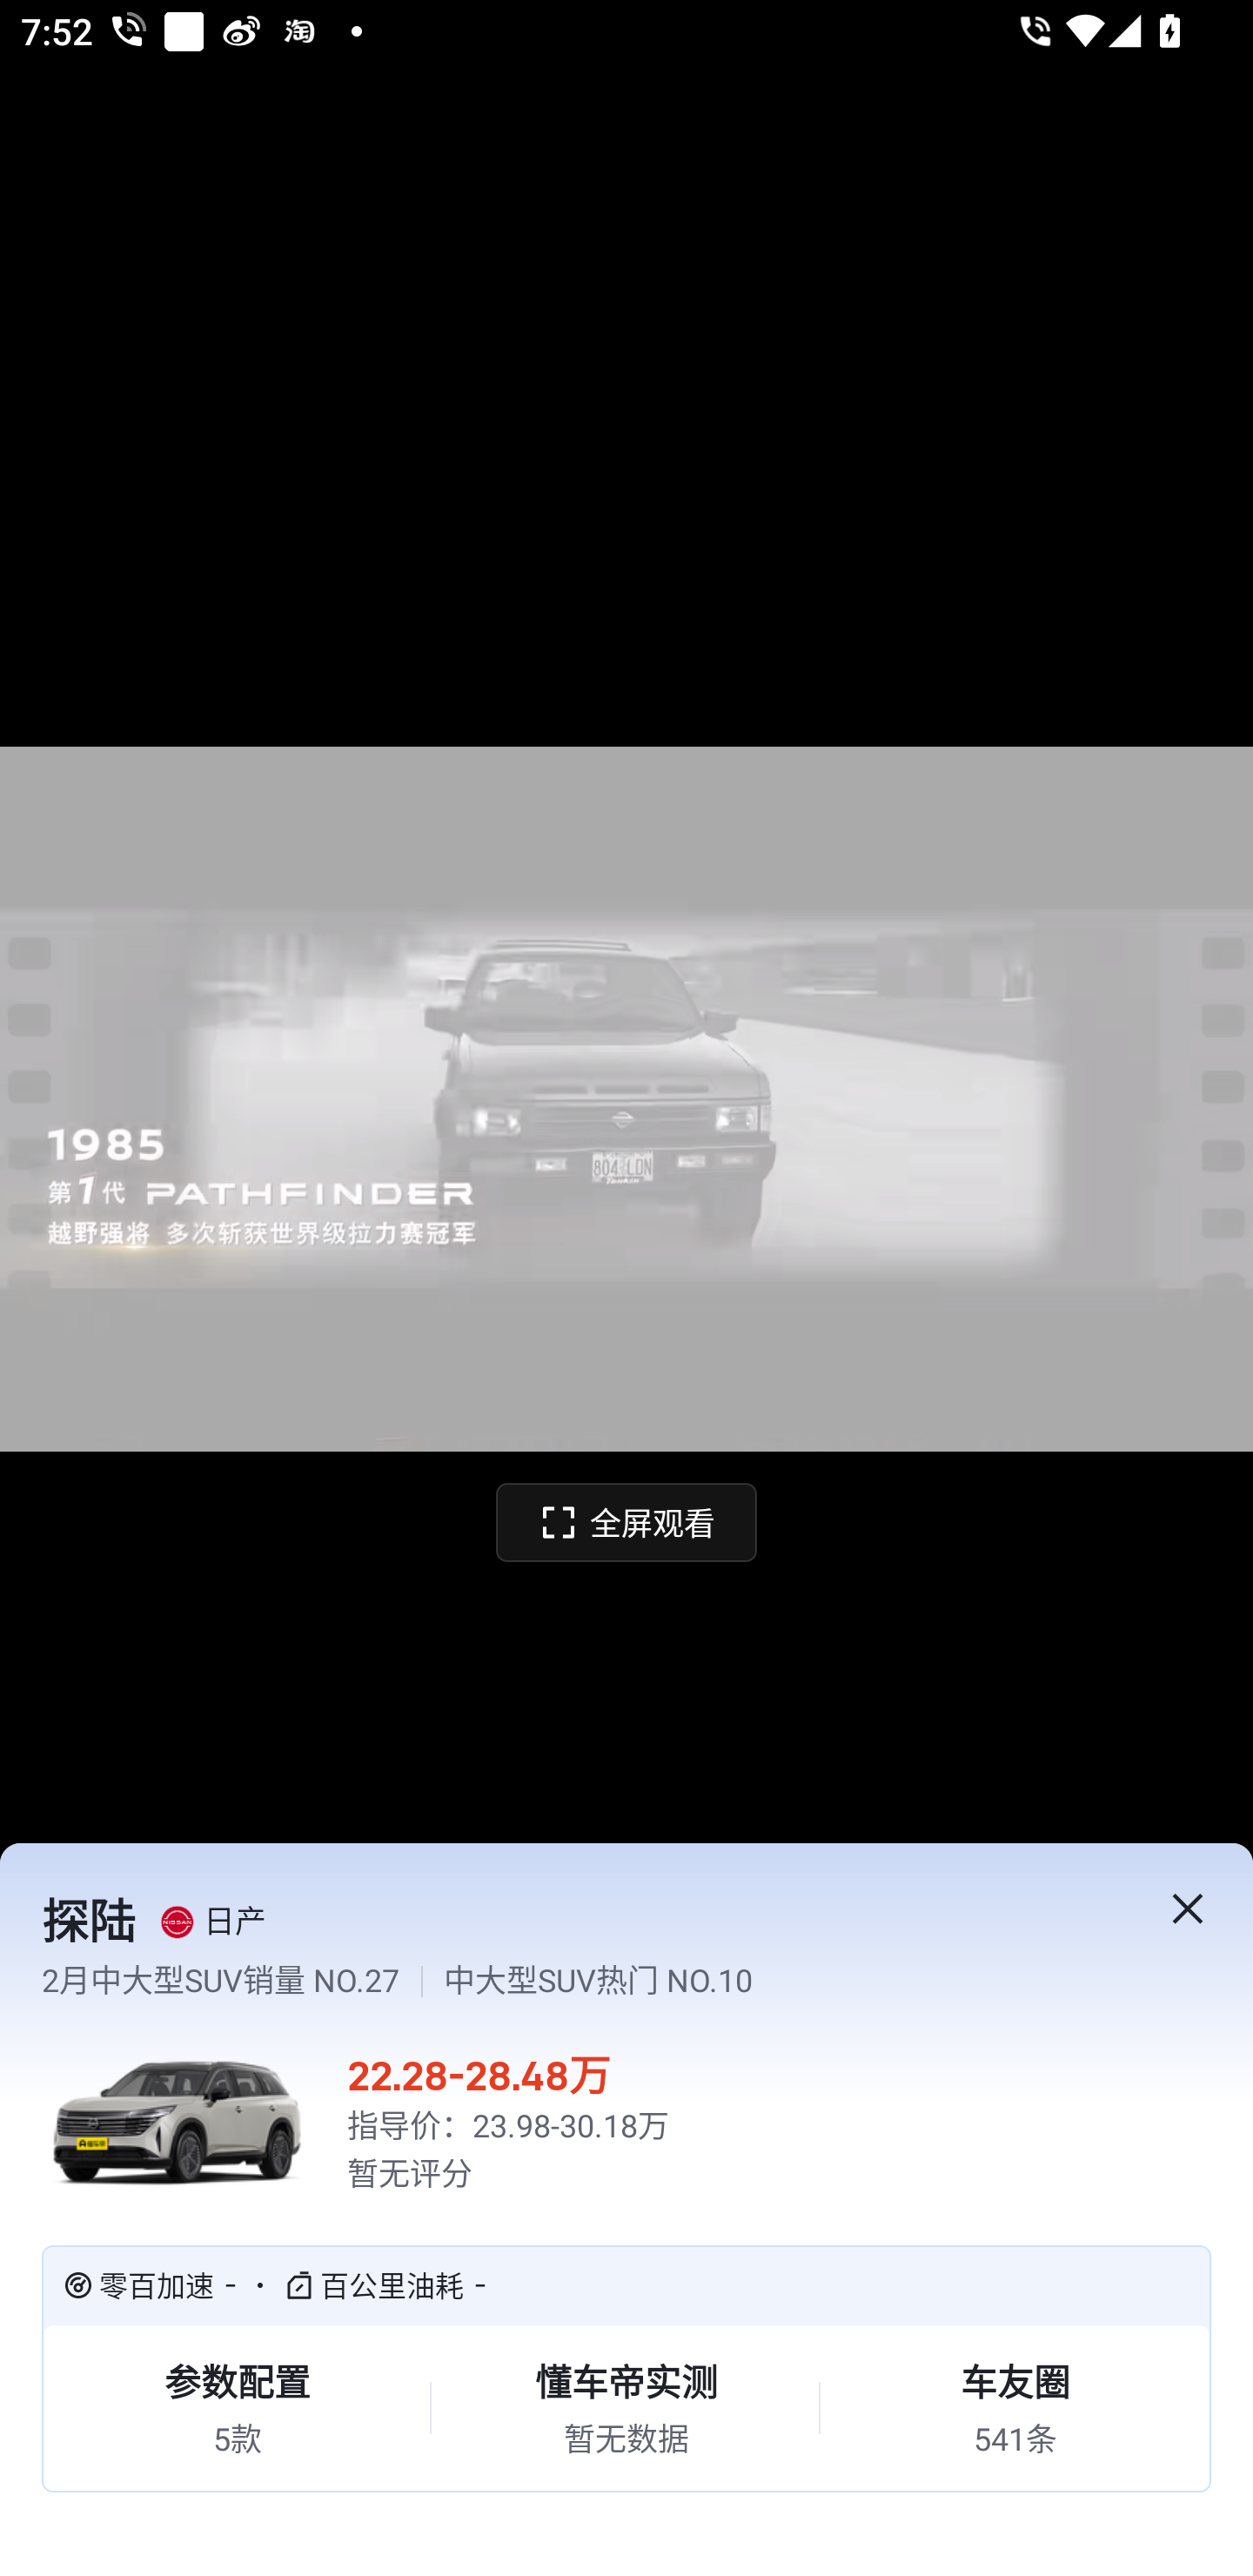 This screenshot has height=2576, width=1253. Describe the element at coordinates (1015, 2408) in the screenshot. I see `车友圈 541条` at that location.